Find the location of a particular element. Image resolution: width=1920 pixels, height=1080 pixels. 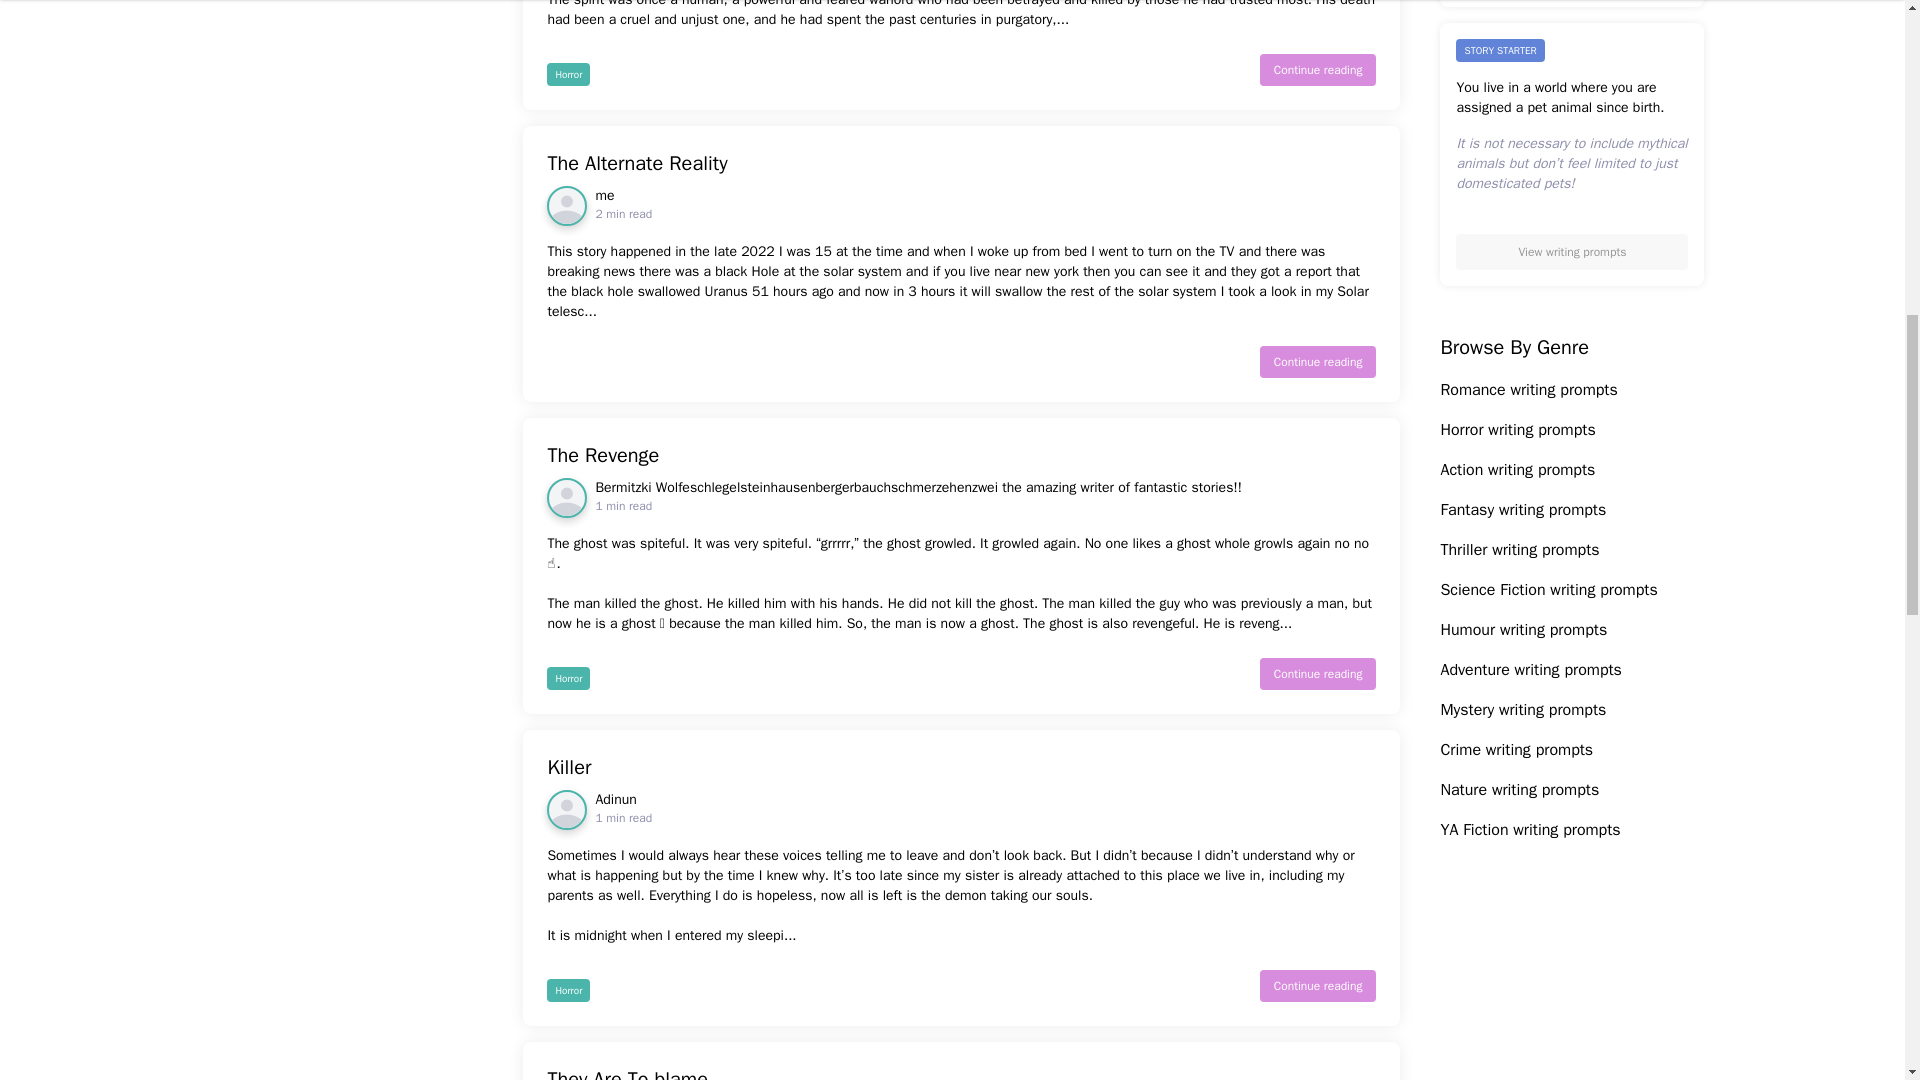

Continue reading is located at coordinates (962, 455).